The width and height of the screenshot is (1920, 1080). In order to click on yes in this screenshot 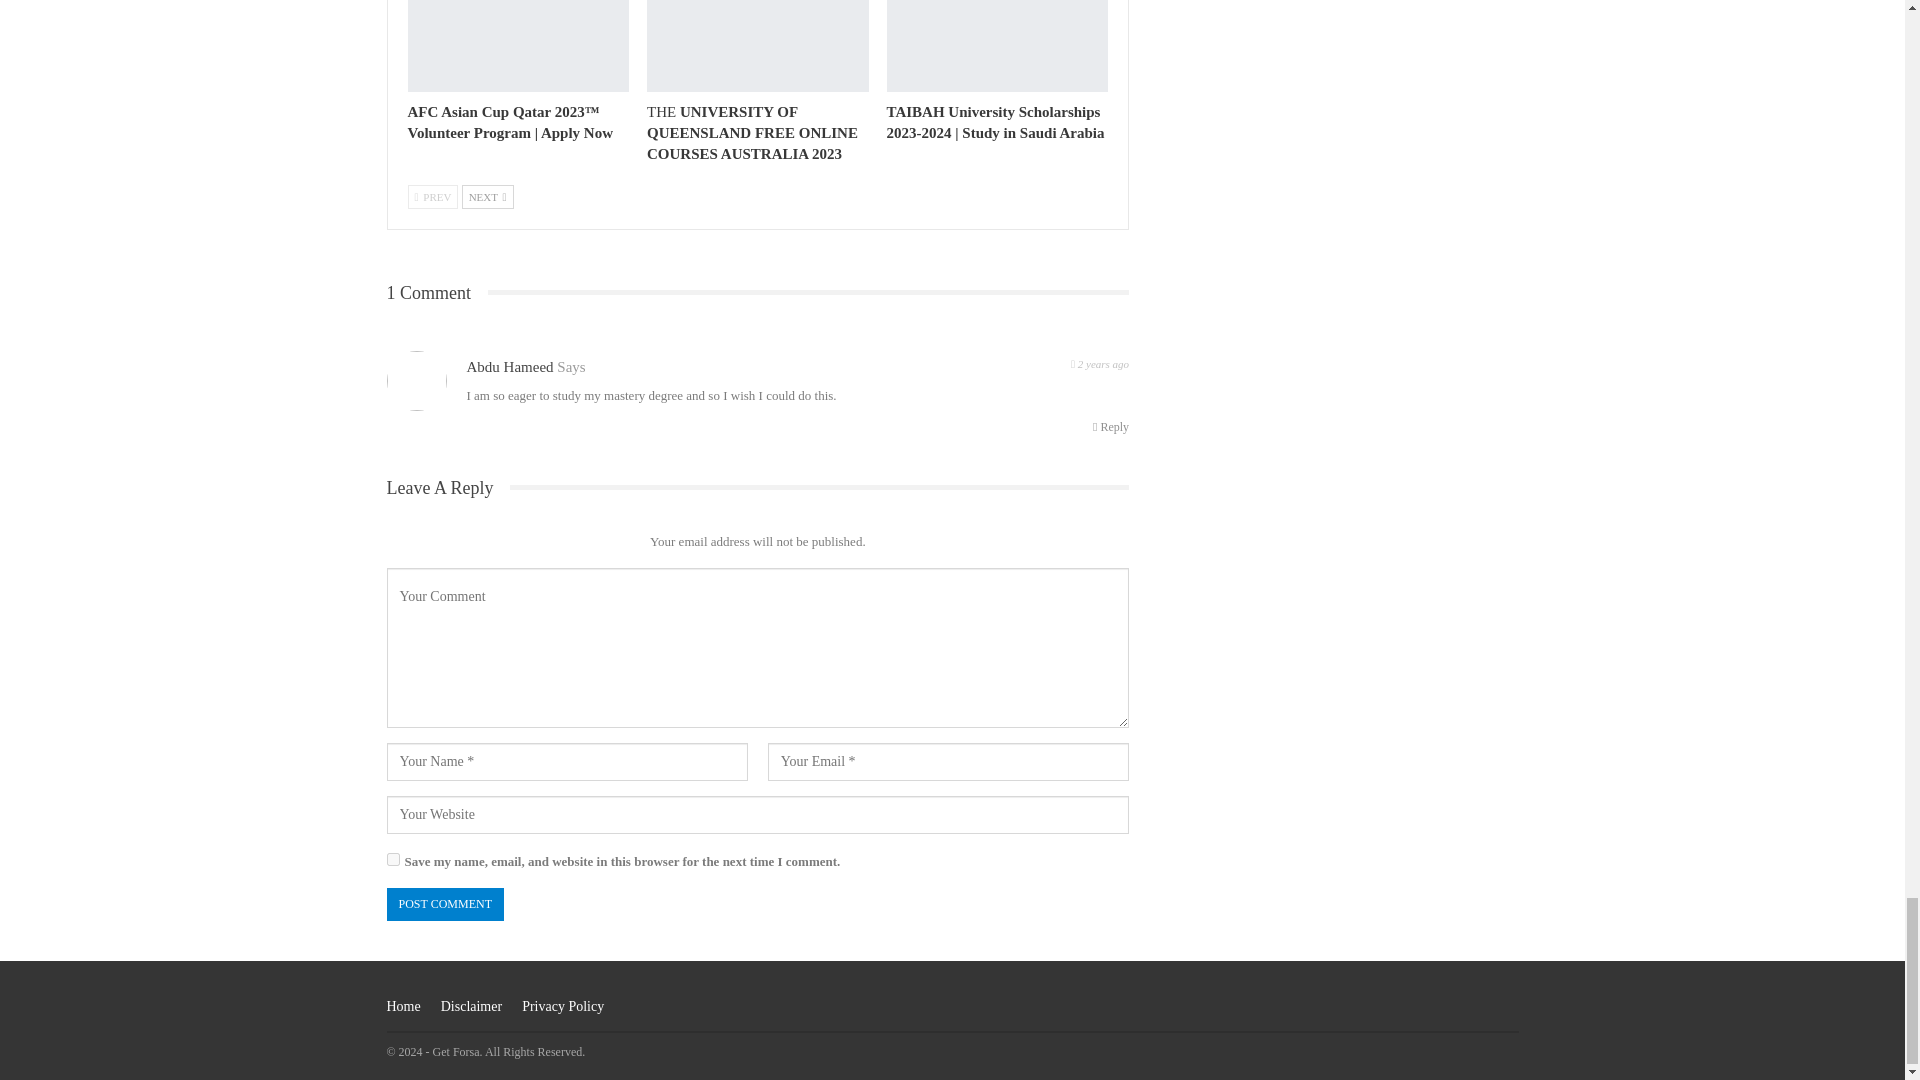, I will do `click(392, 860)`.